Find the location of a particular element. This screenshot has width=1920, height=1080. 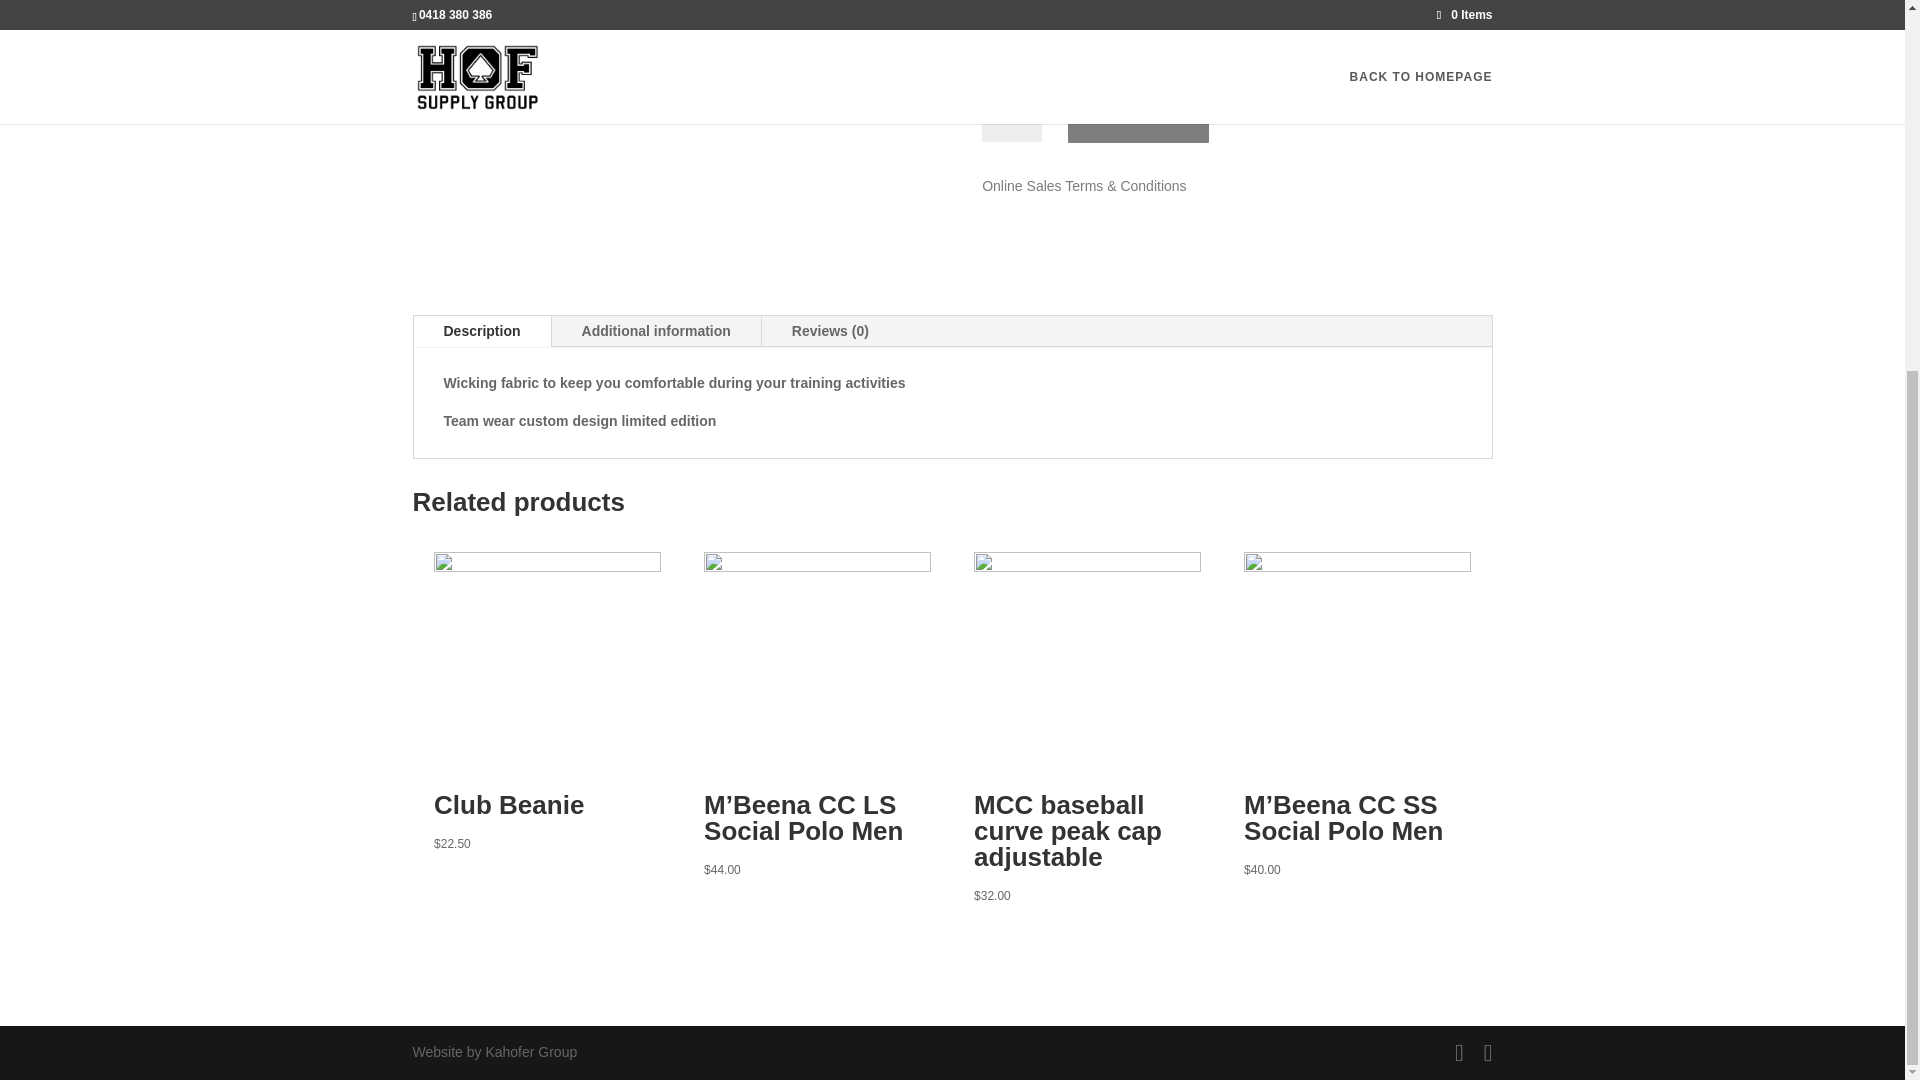

Description is located at coordinates (482, 332).